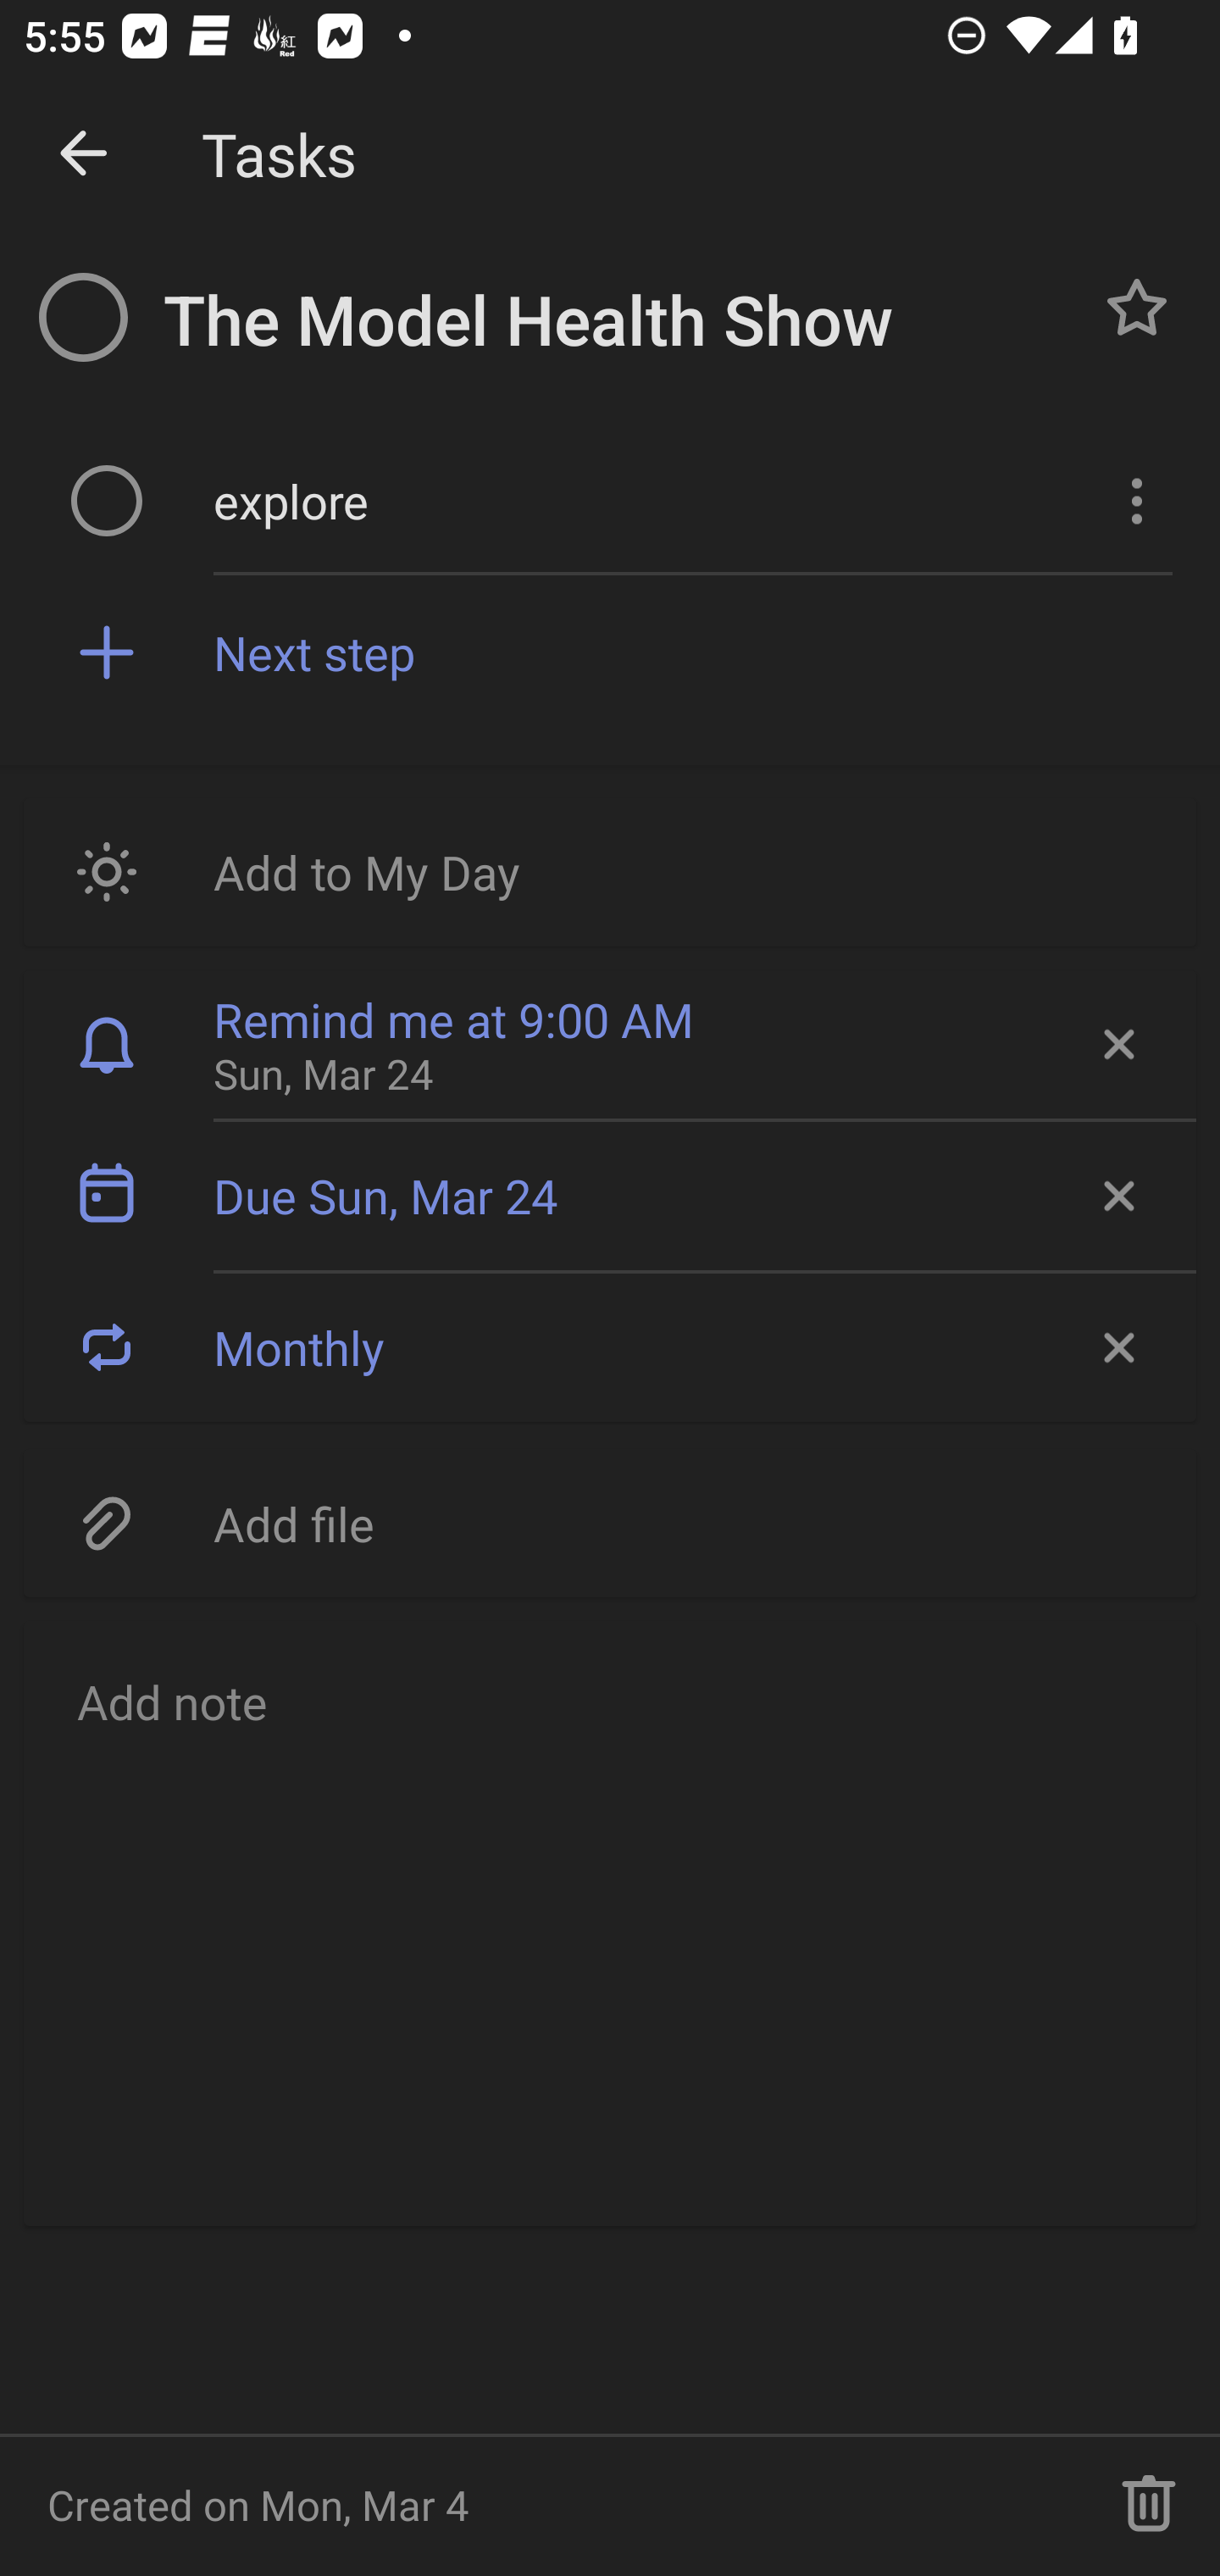 The height and width of the screenshot is (2576, 1220). I want to click on Add file, so click(610, 1522).